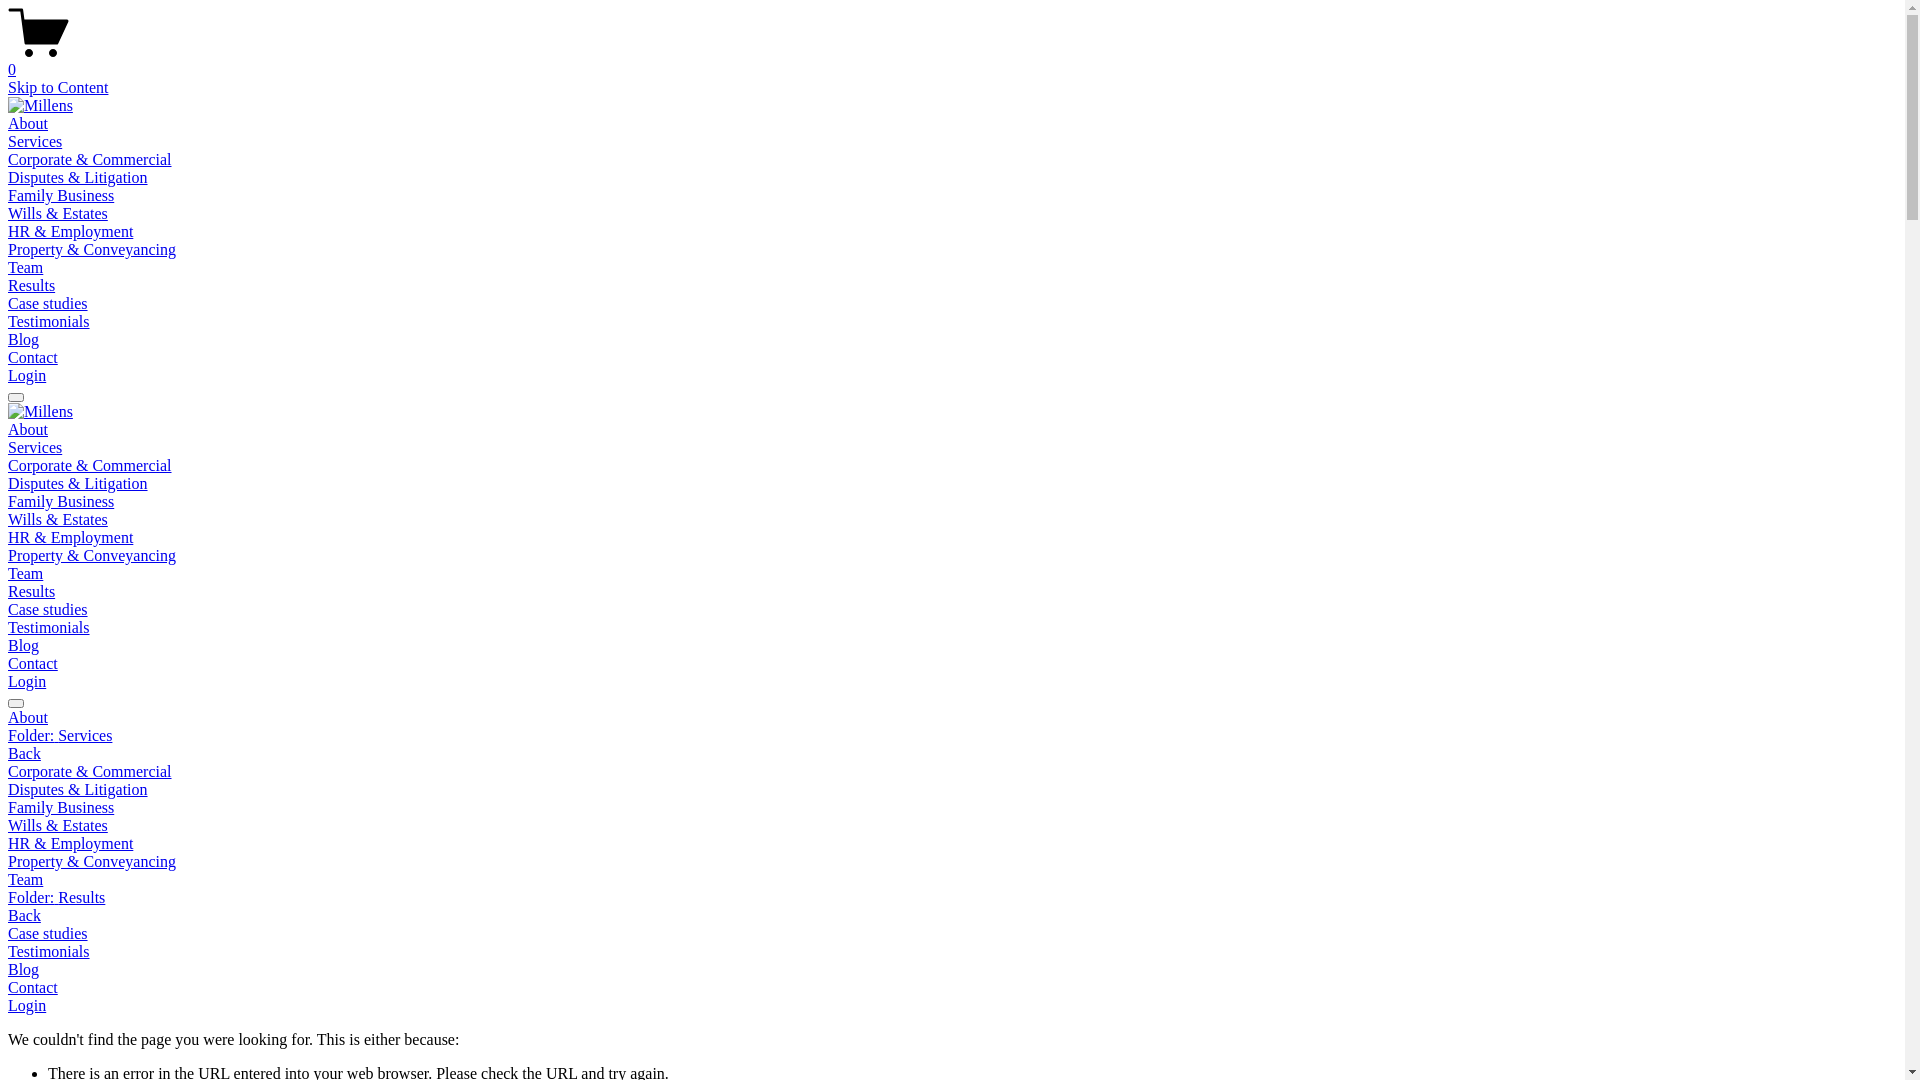  Describe the element at coordinates (952, 826) in the screenshot. I see `Wills & Estates` at that location.